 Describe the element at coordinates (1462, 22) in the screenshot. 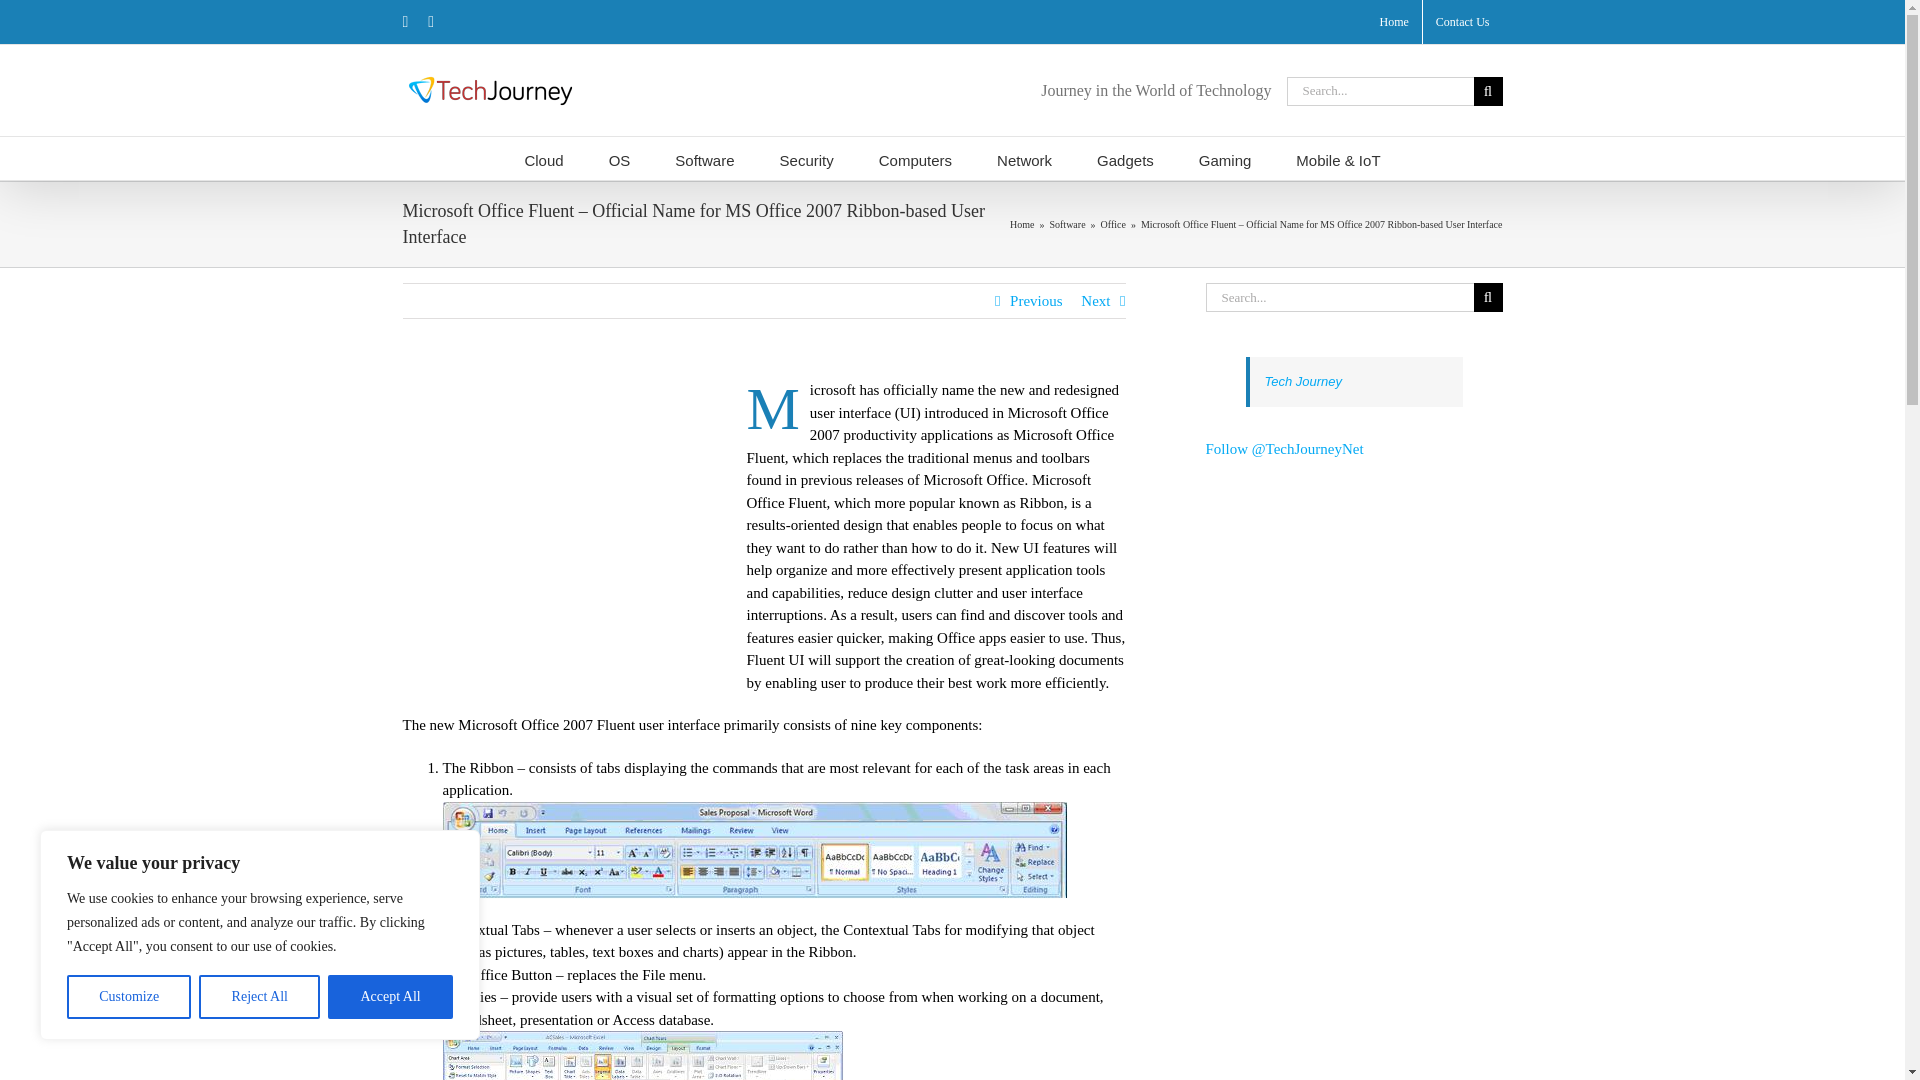

I see `Contact Us` at that location.